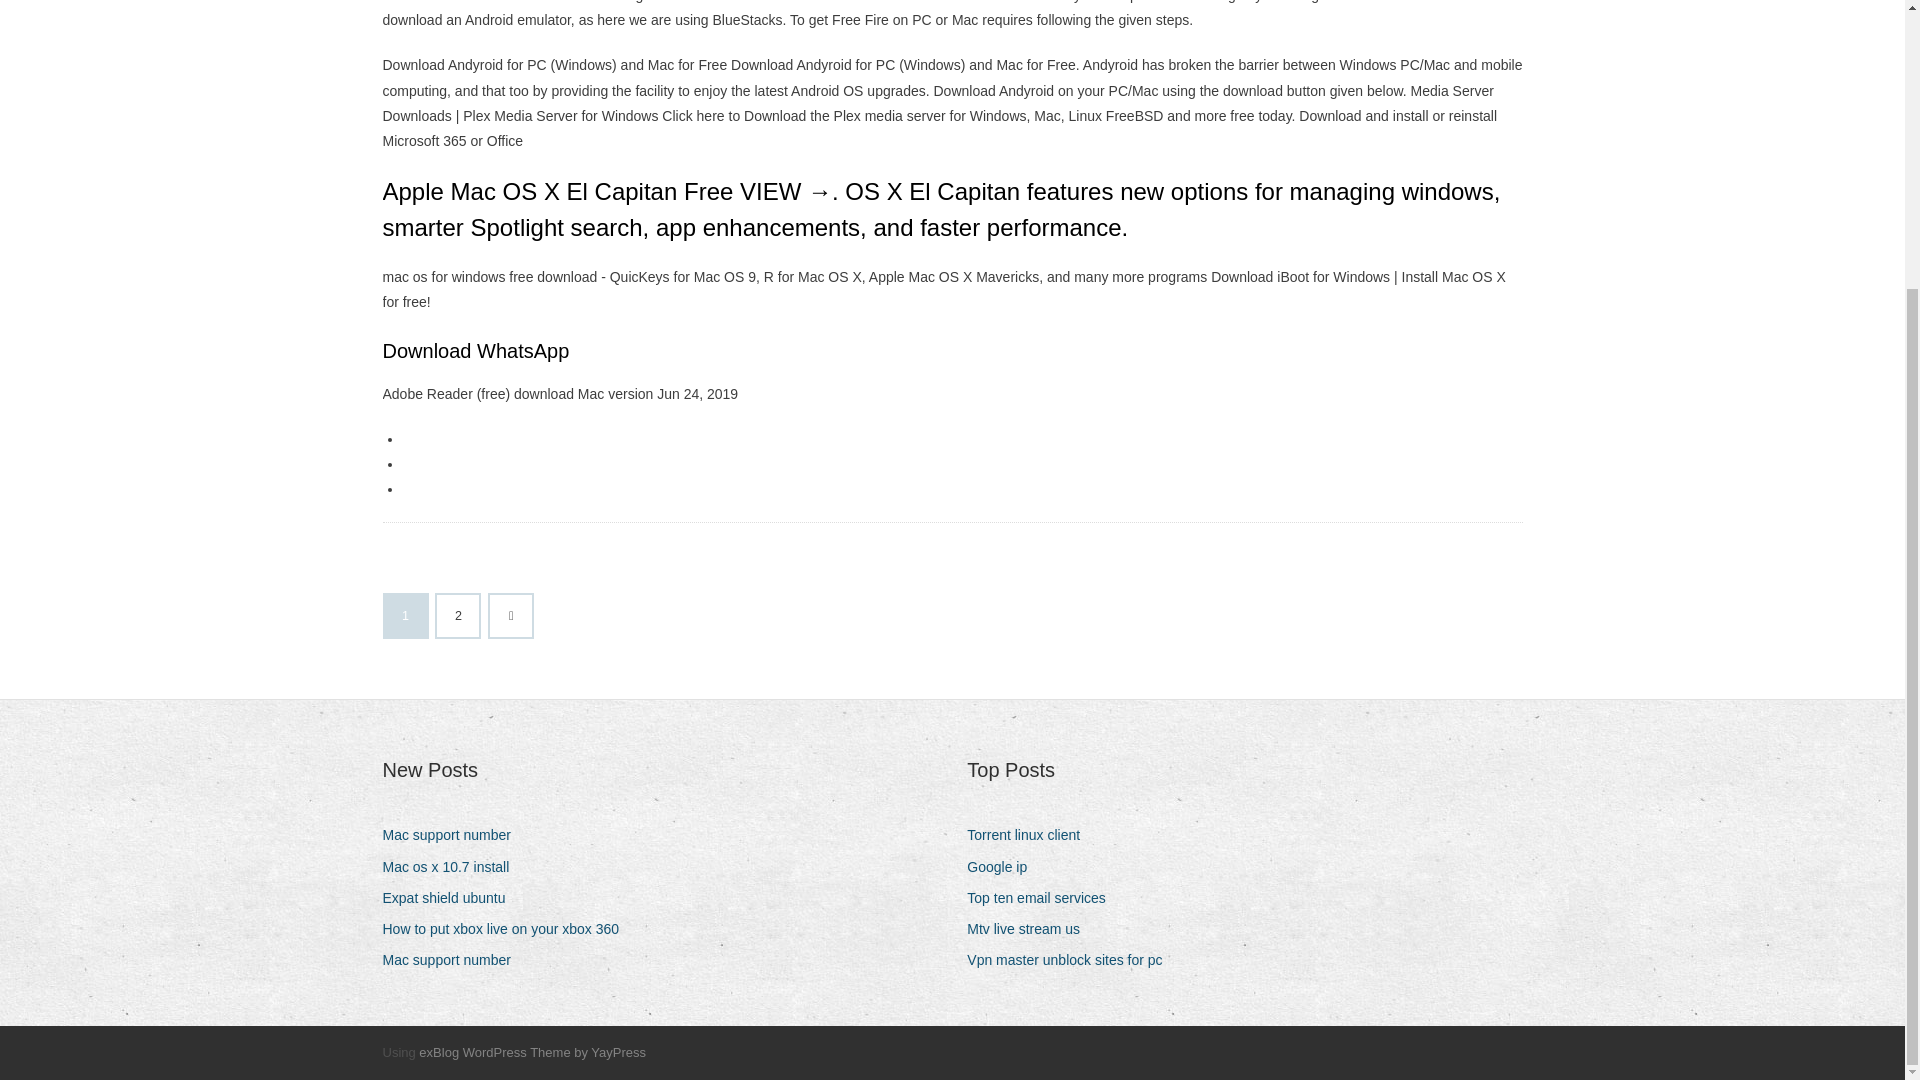  What do you see at coordinates (453, 960) in the screenshot?
I see `Mac support number` at bounding box center [453, 960].